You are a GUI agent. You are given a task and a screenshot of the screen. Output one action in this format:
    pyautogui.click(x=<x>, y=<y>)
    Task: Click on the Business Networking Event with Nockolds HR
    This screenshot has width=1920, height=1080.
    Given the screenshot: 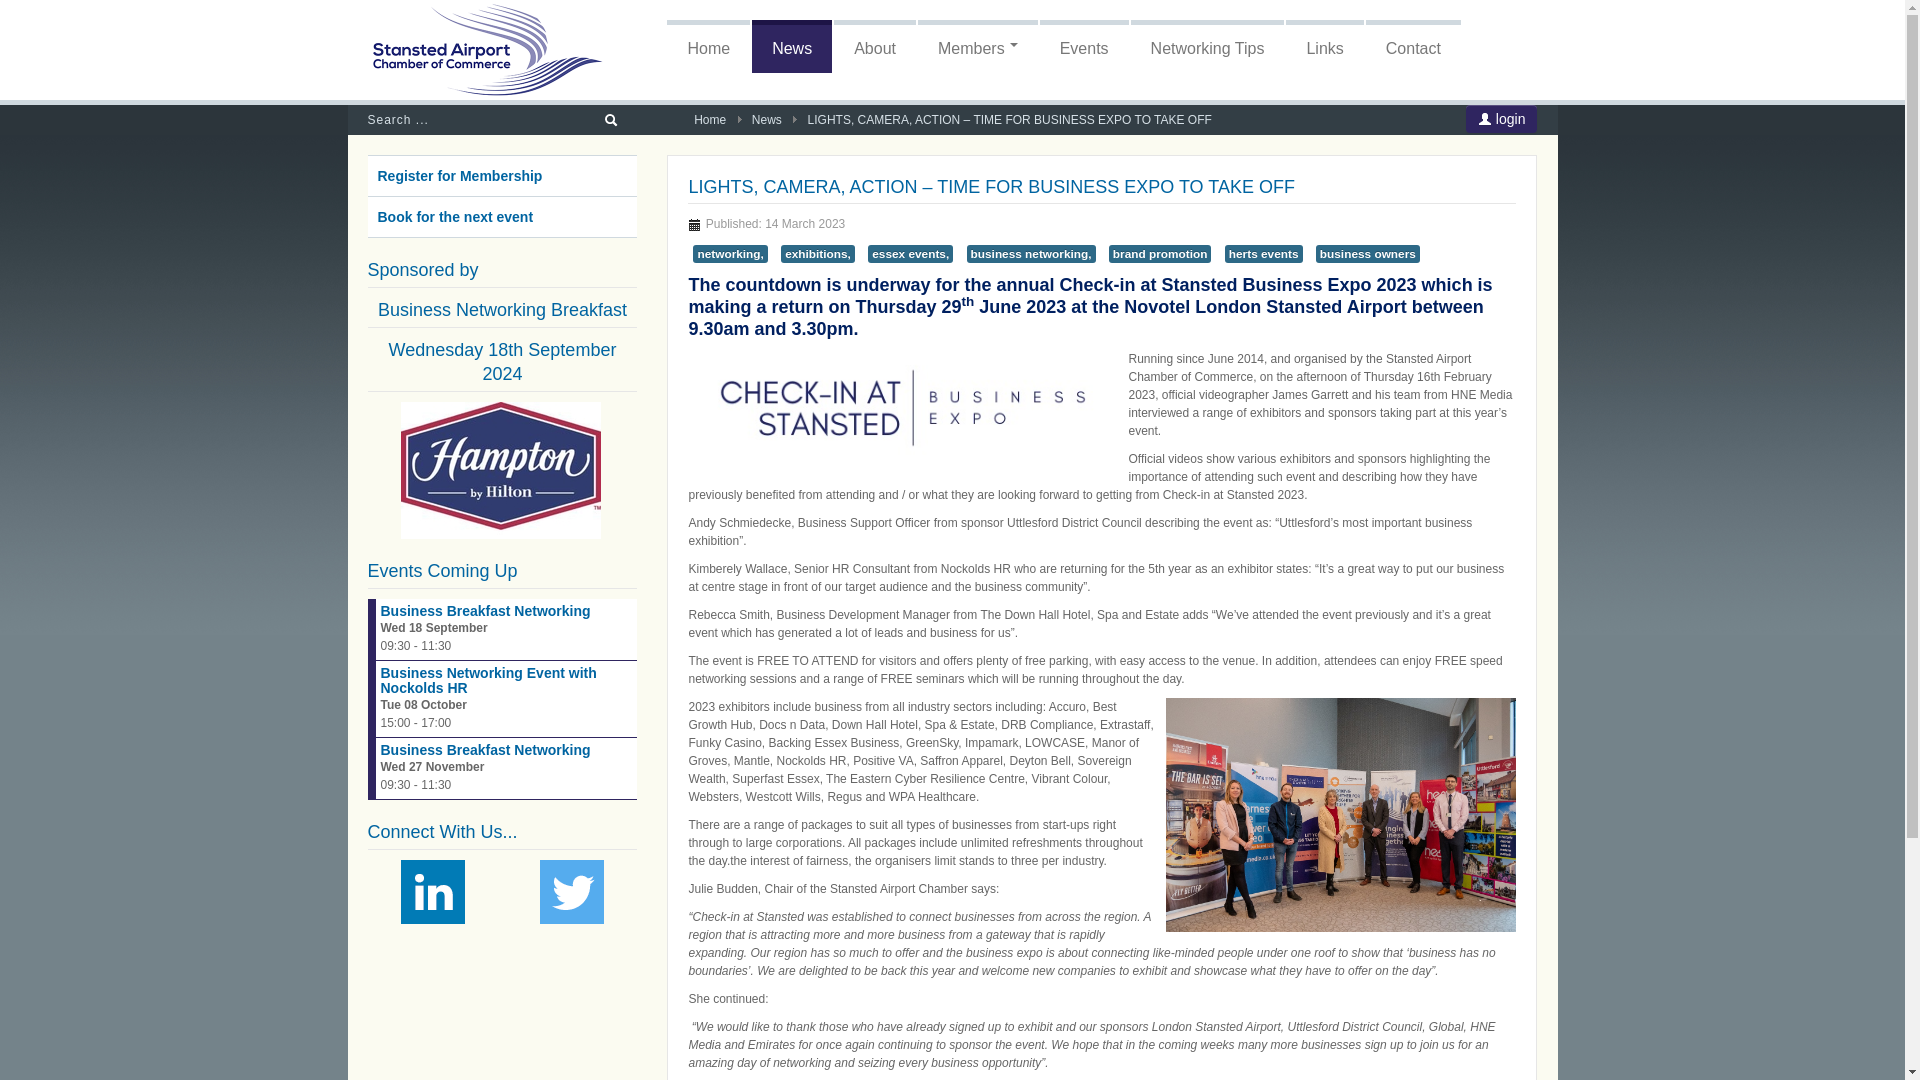 What is the action you would take?
    pyautogui.click(x=488, y=680)
    